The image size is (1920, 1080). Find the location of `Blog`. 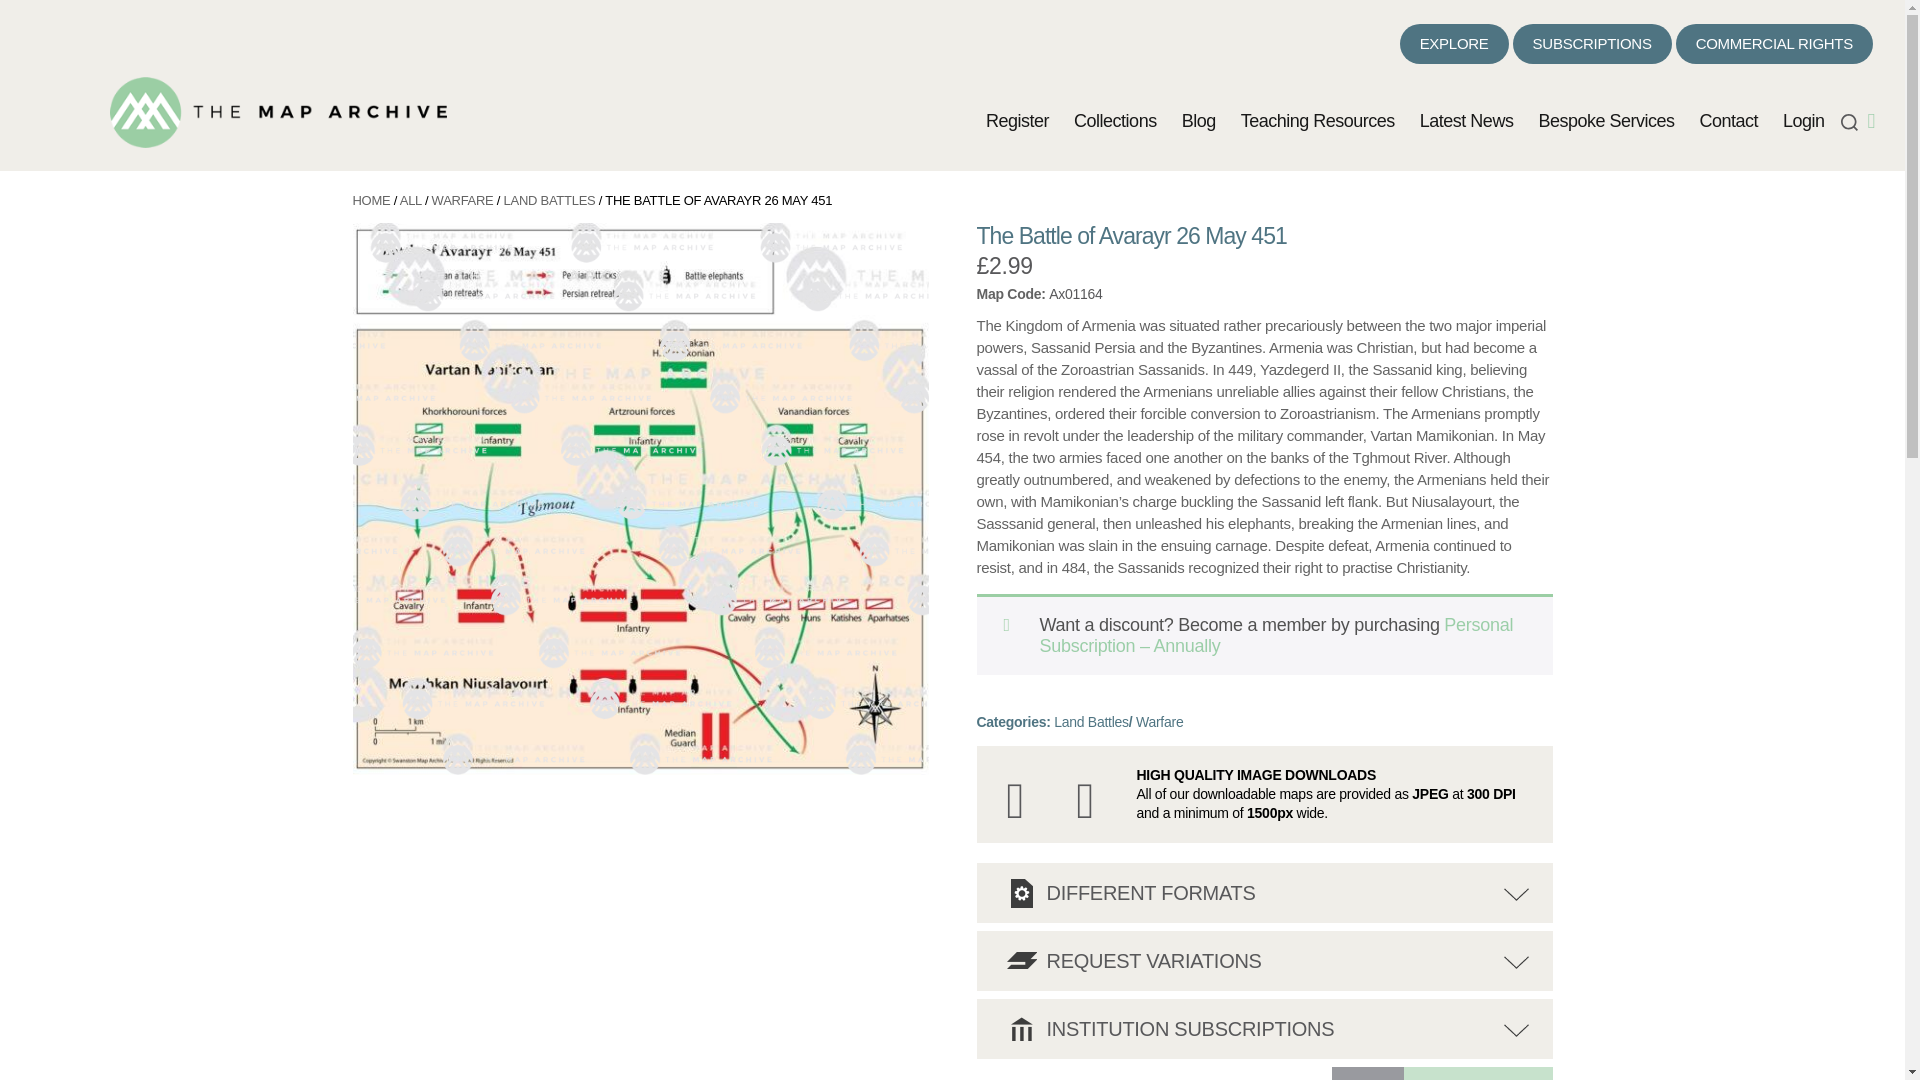

Blog is located at coordinates (1198, 122).